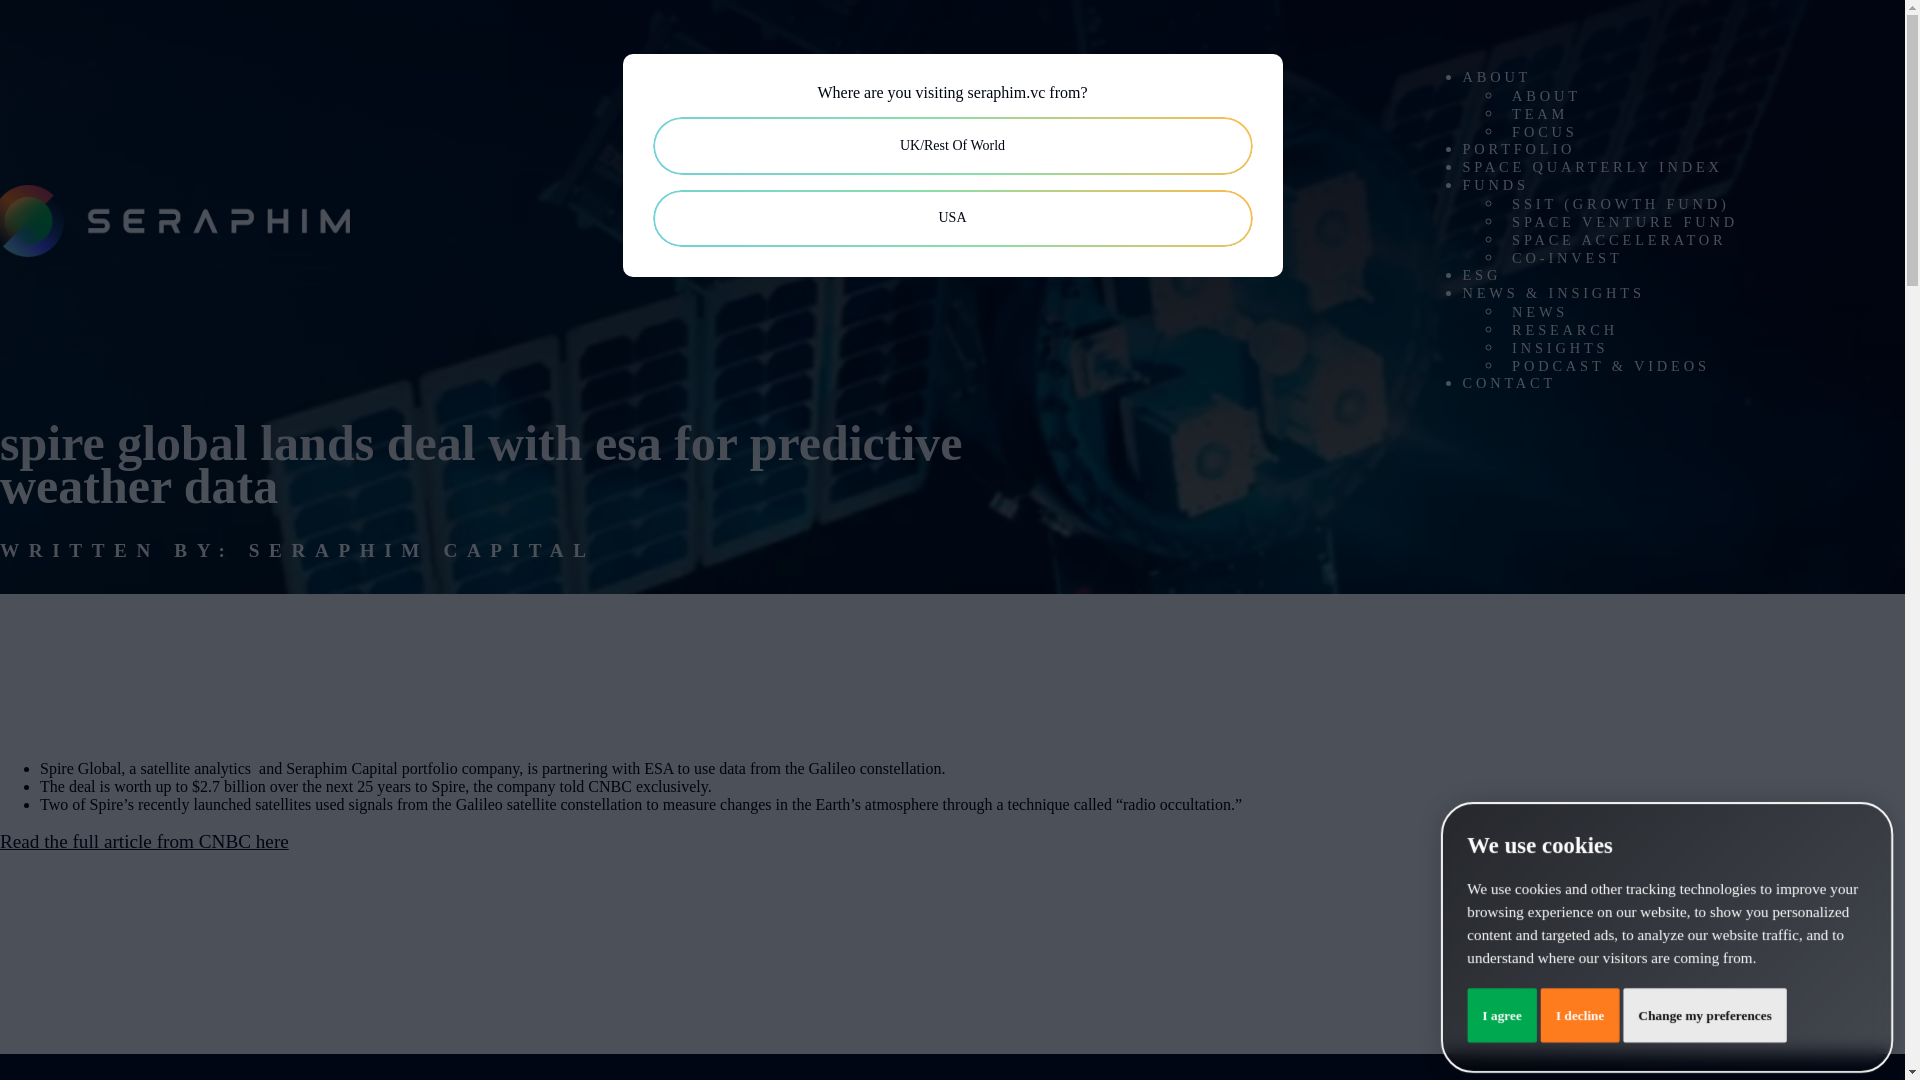 The height and width of the screenshot is (1080, 1920). What do you see at coordinates (1494, 185) in the screenshot?
I see `Funds` at bounding box center [1494, 185].